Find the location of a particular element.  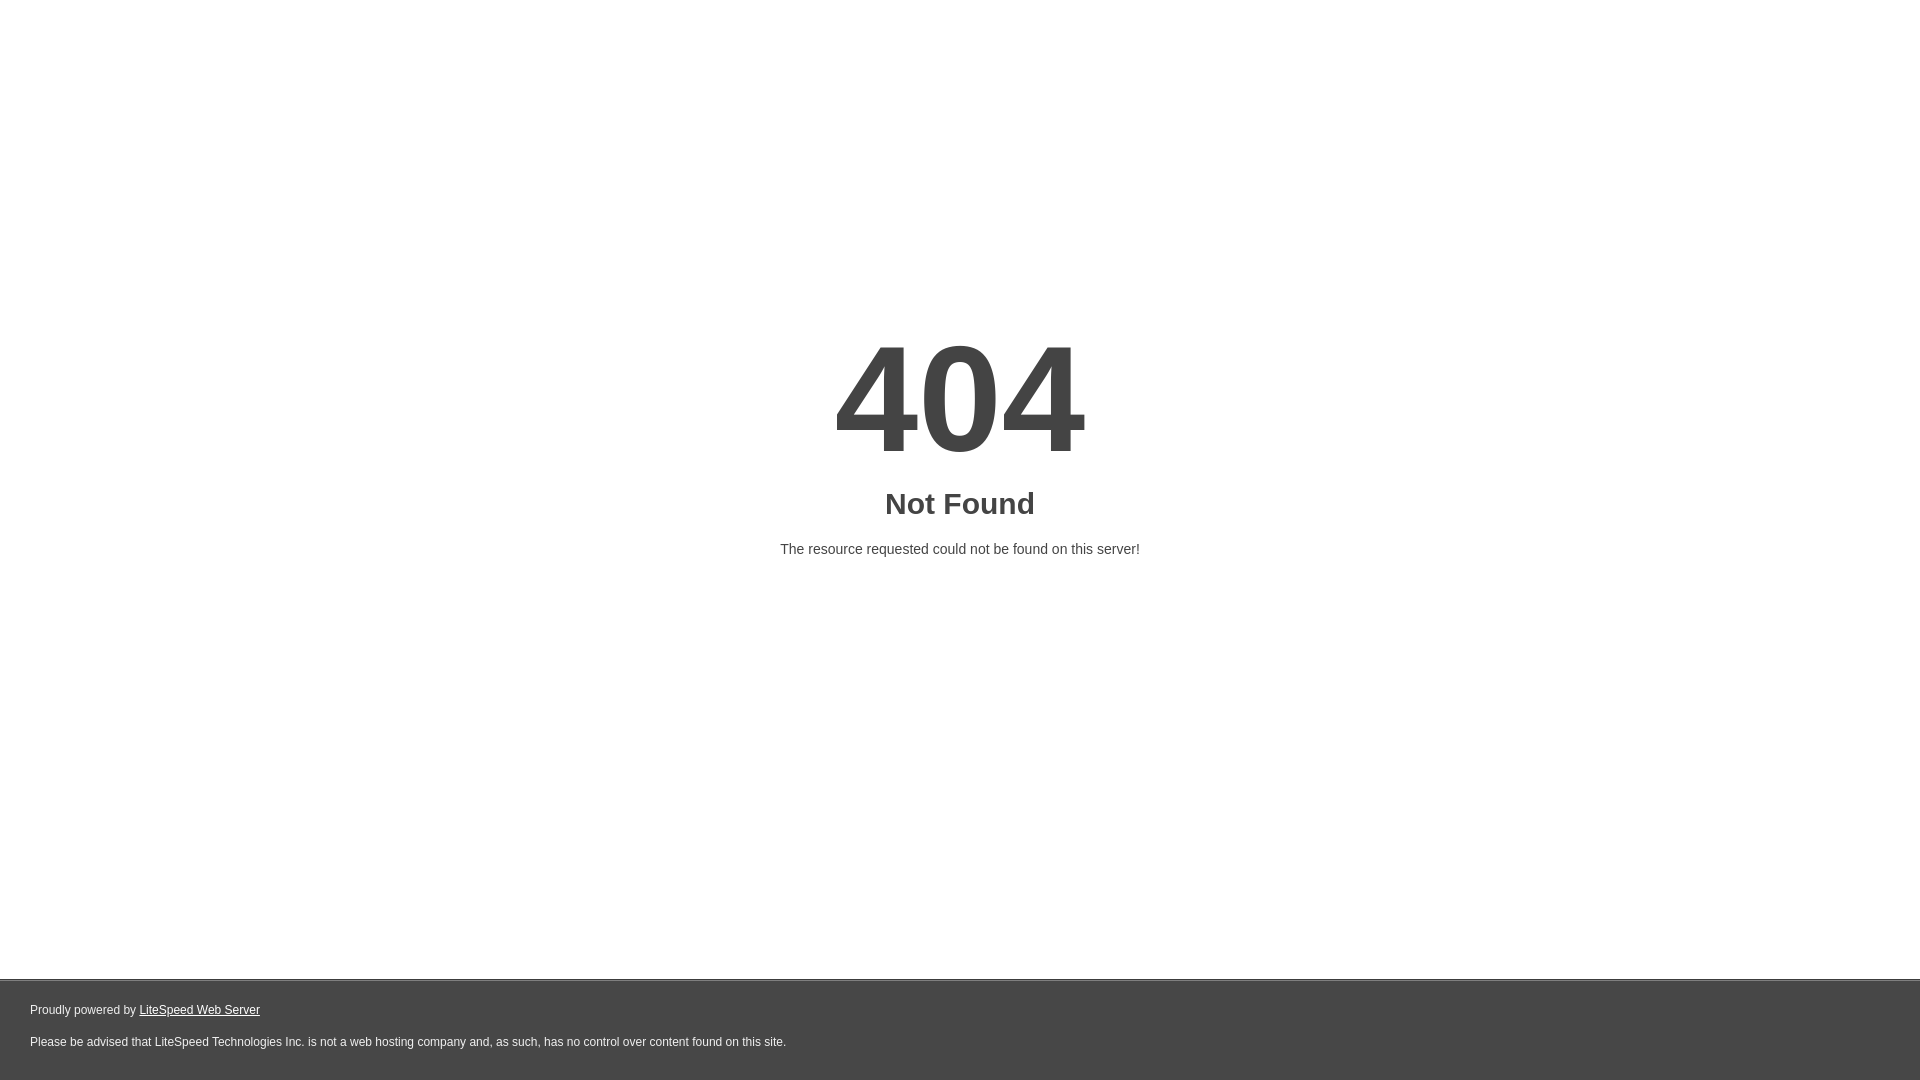

LiteSpeed Web Server is located at coordinates (200, 1010).